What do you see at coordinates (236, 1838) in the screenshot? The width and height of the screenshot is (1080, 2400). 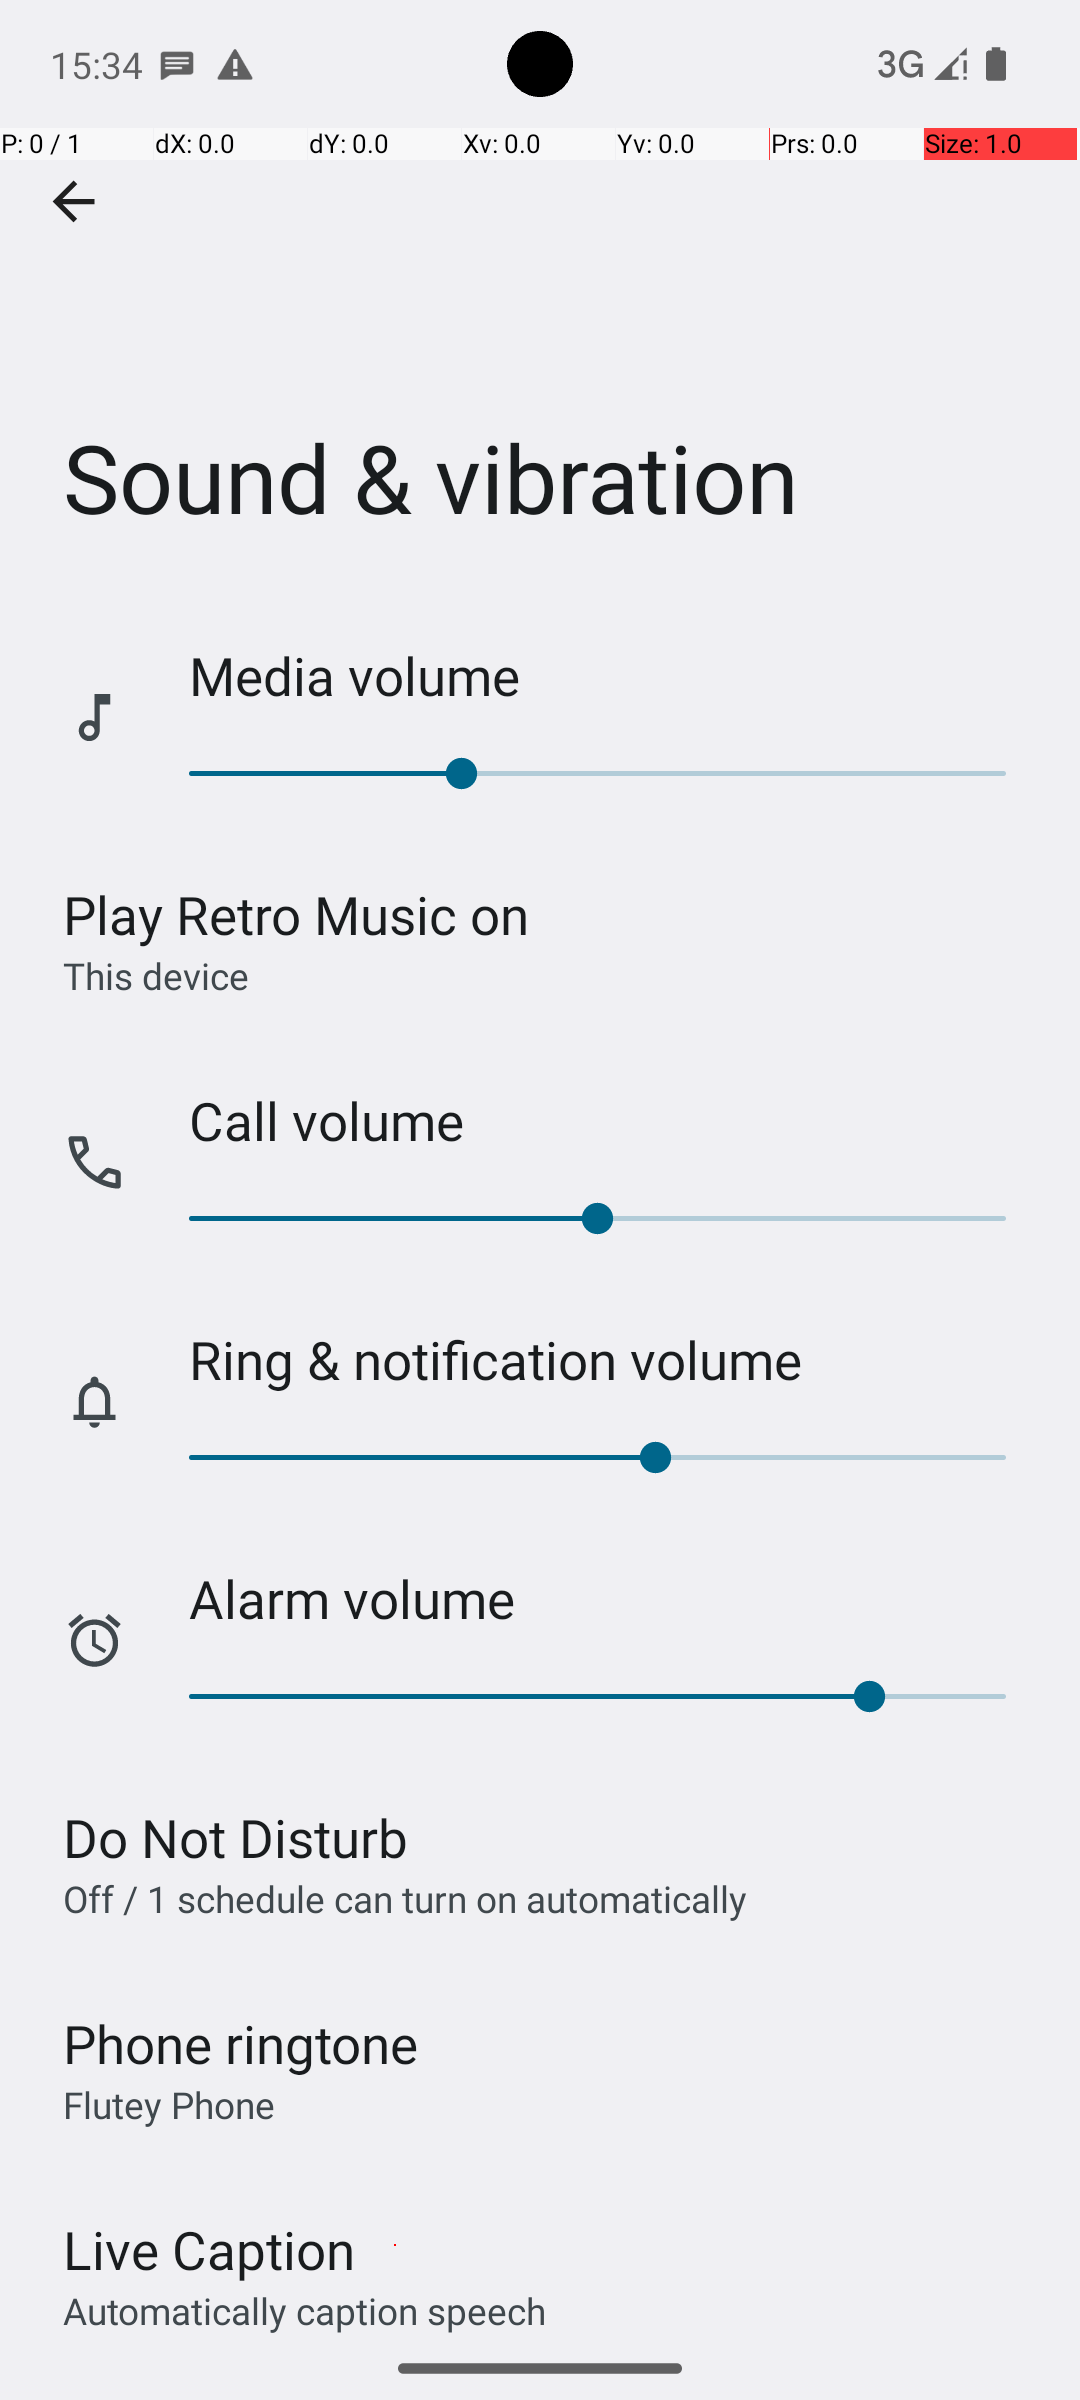 I see `Do Not Disturb` at bounding box center [236, 1838].